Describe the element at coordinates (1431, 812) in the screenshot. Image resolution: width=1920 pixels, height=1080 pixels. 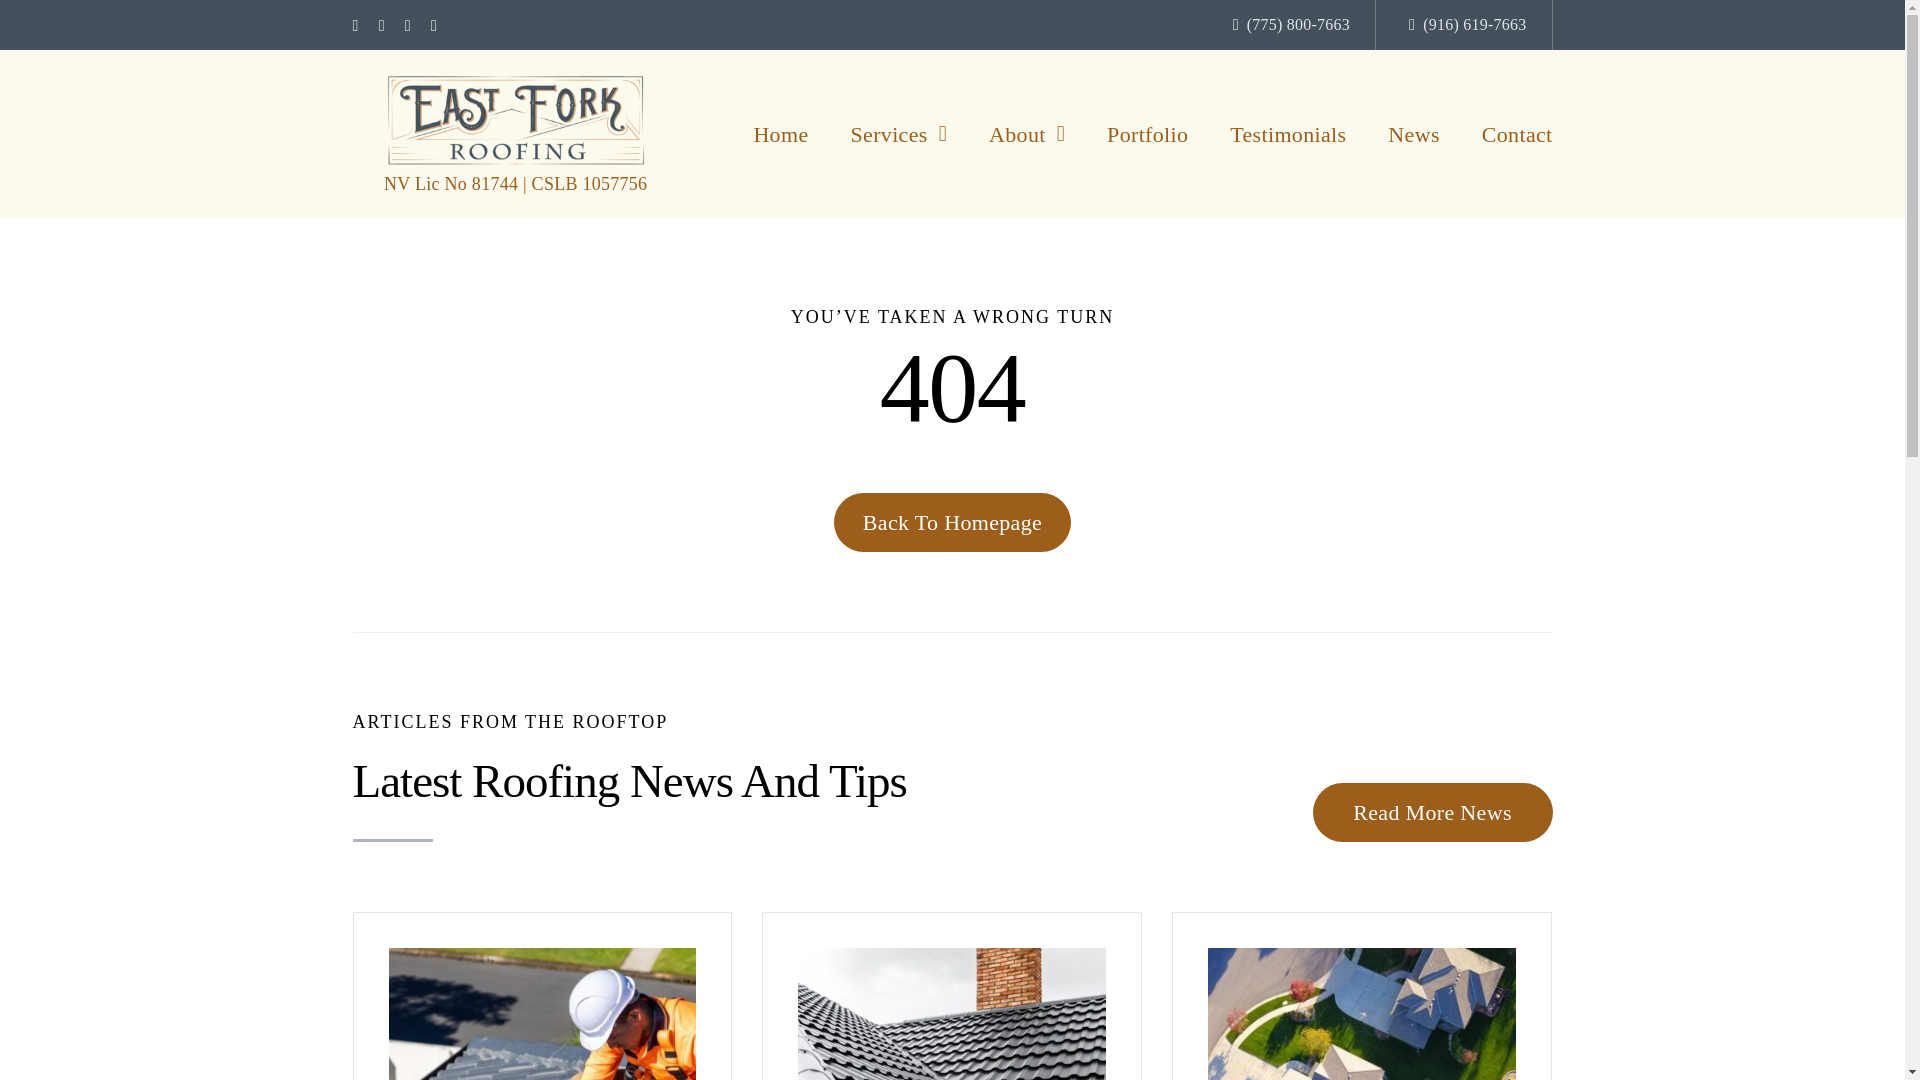
I see `Read More News` at that location.